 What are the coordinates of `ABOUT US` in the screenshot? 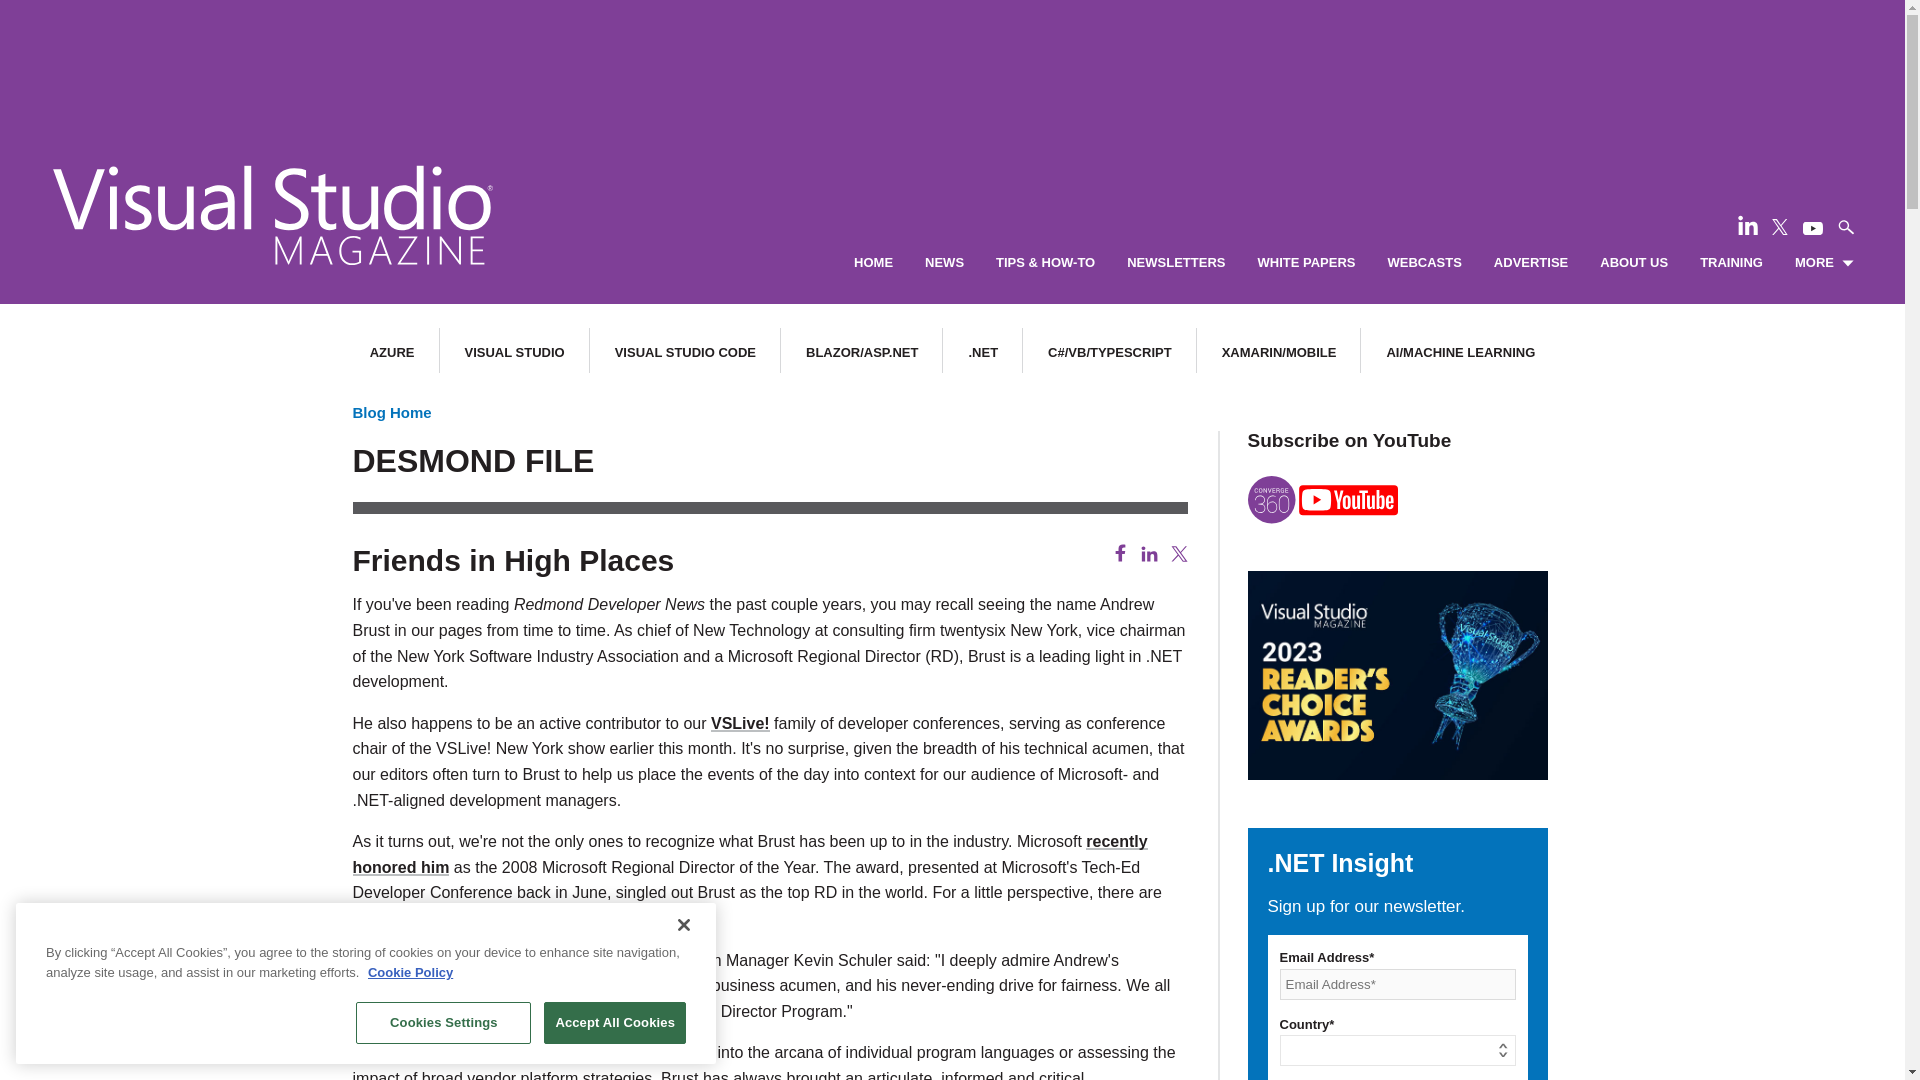 It's located at (1634, 263).